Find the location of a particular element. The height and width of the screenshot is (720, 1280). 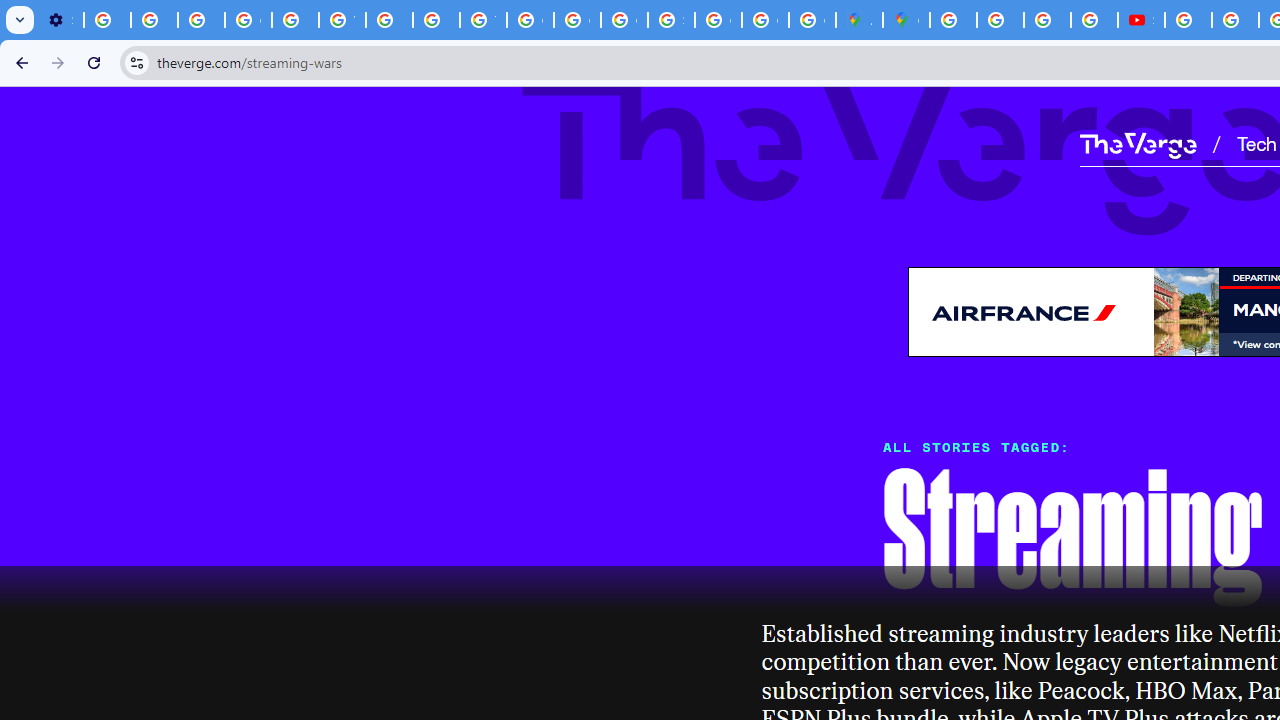

Delete photos & videos - Computer - Google Photos Help is located at coordinates (107, 20).